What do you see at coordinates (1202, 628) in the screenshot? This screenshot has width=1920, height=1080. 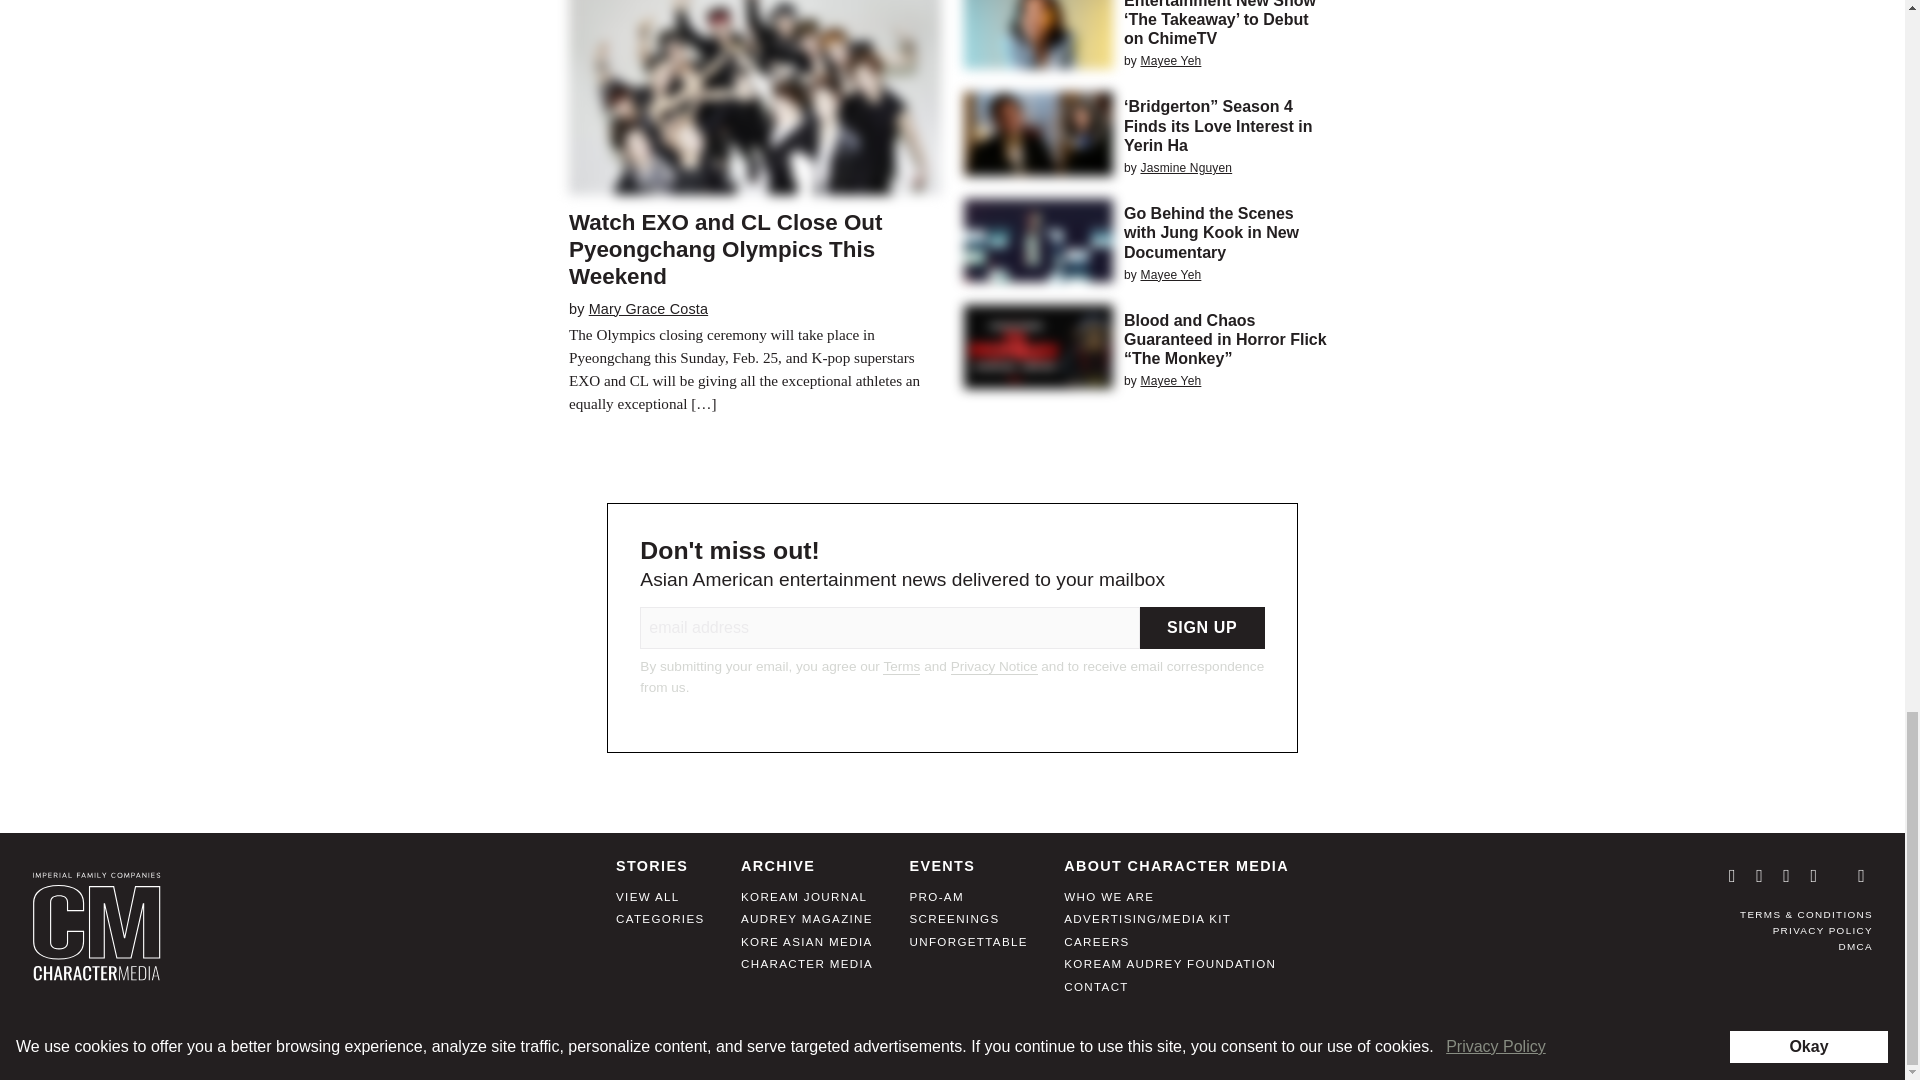 I see `Sign Up` at bounding box center [1202, 628].